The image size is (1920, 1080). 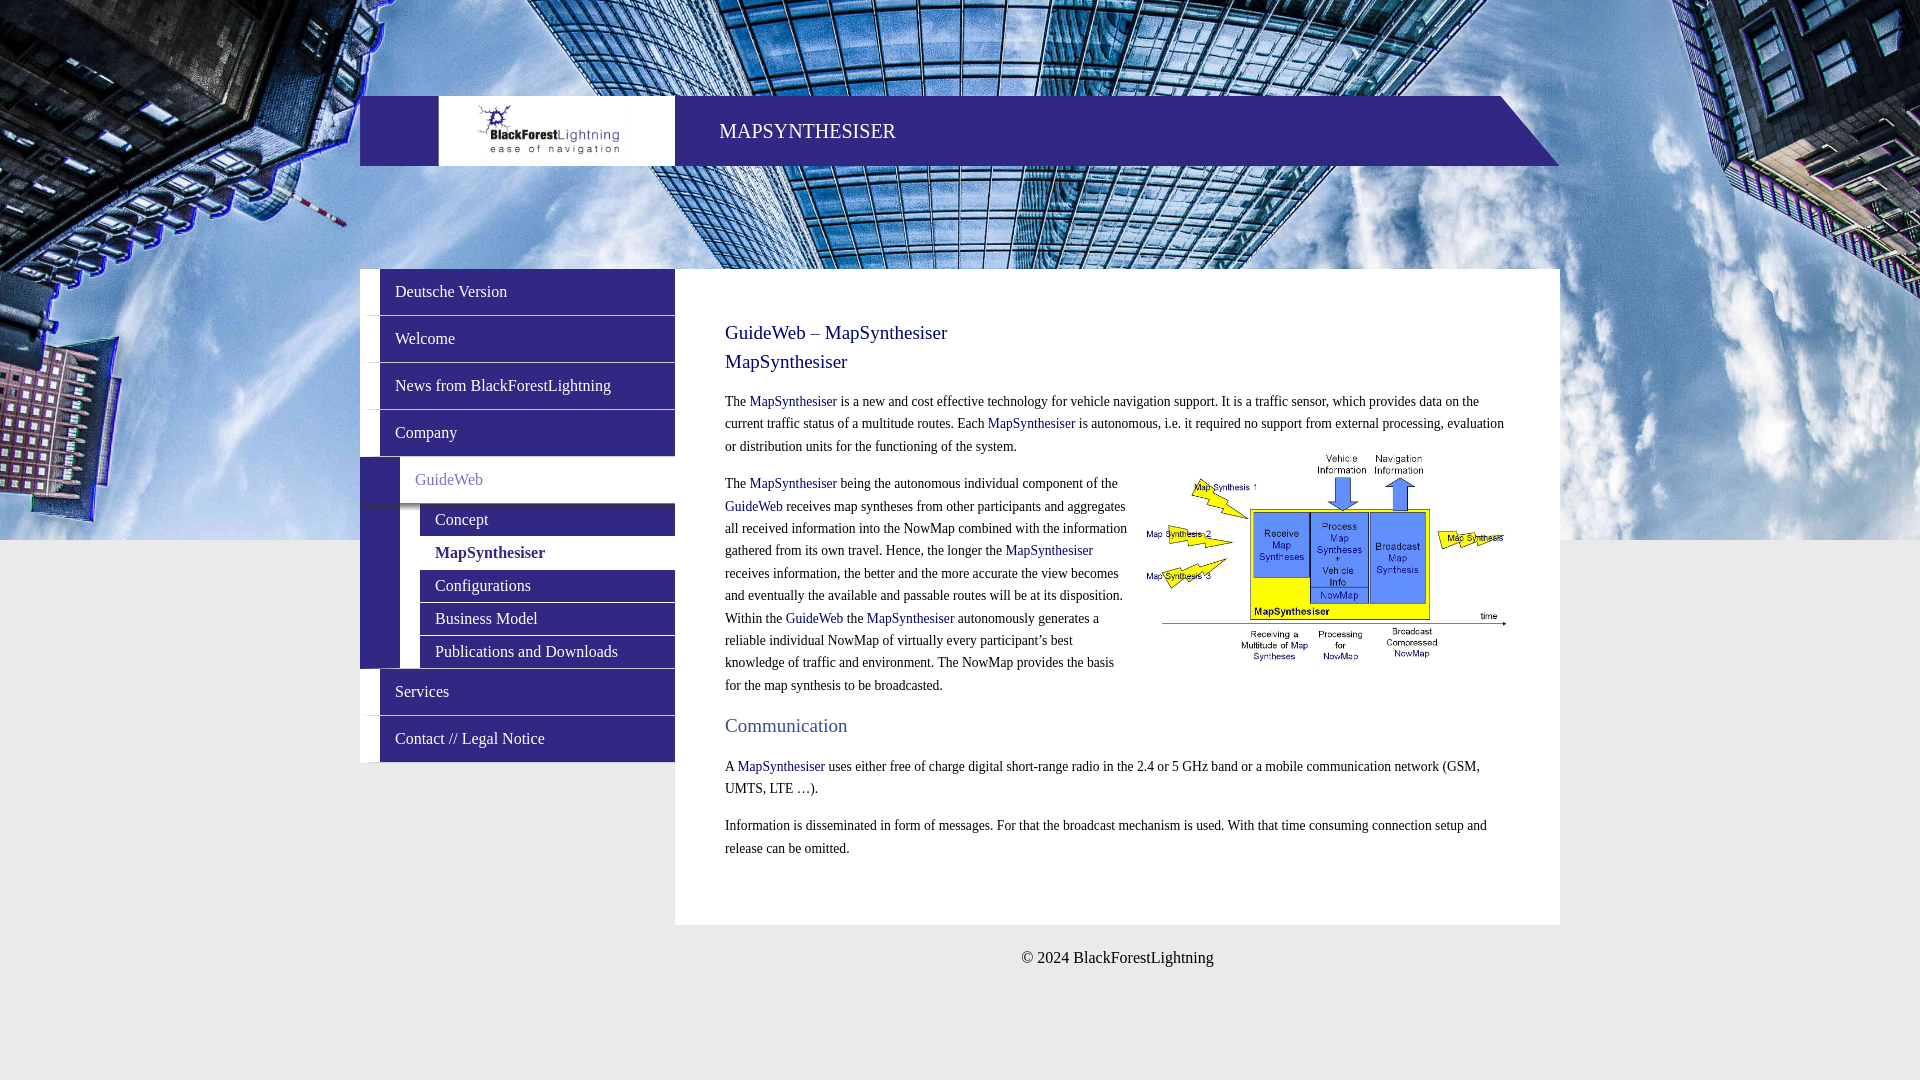 I want to click on MapSynthesiser, so click(x=548, y=552).